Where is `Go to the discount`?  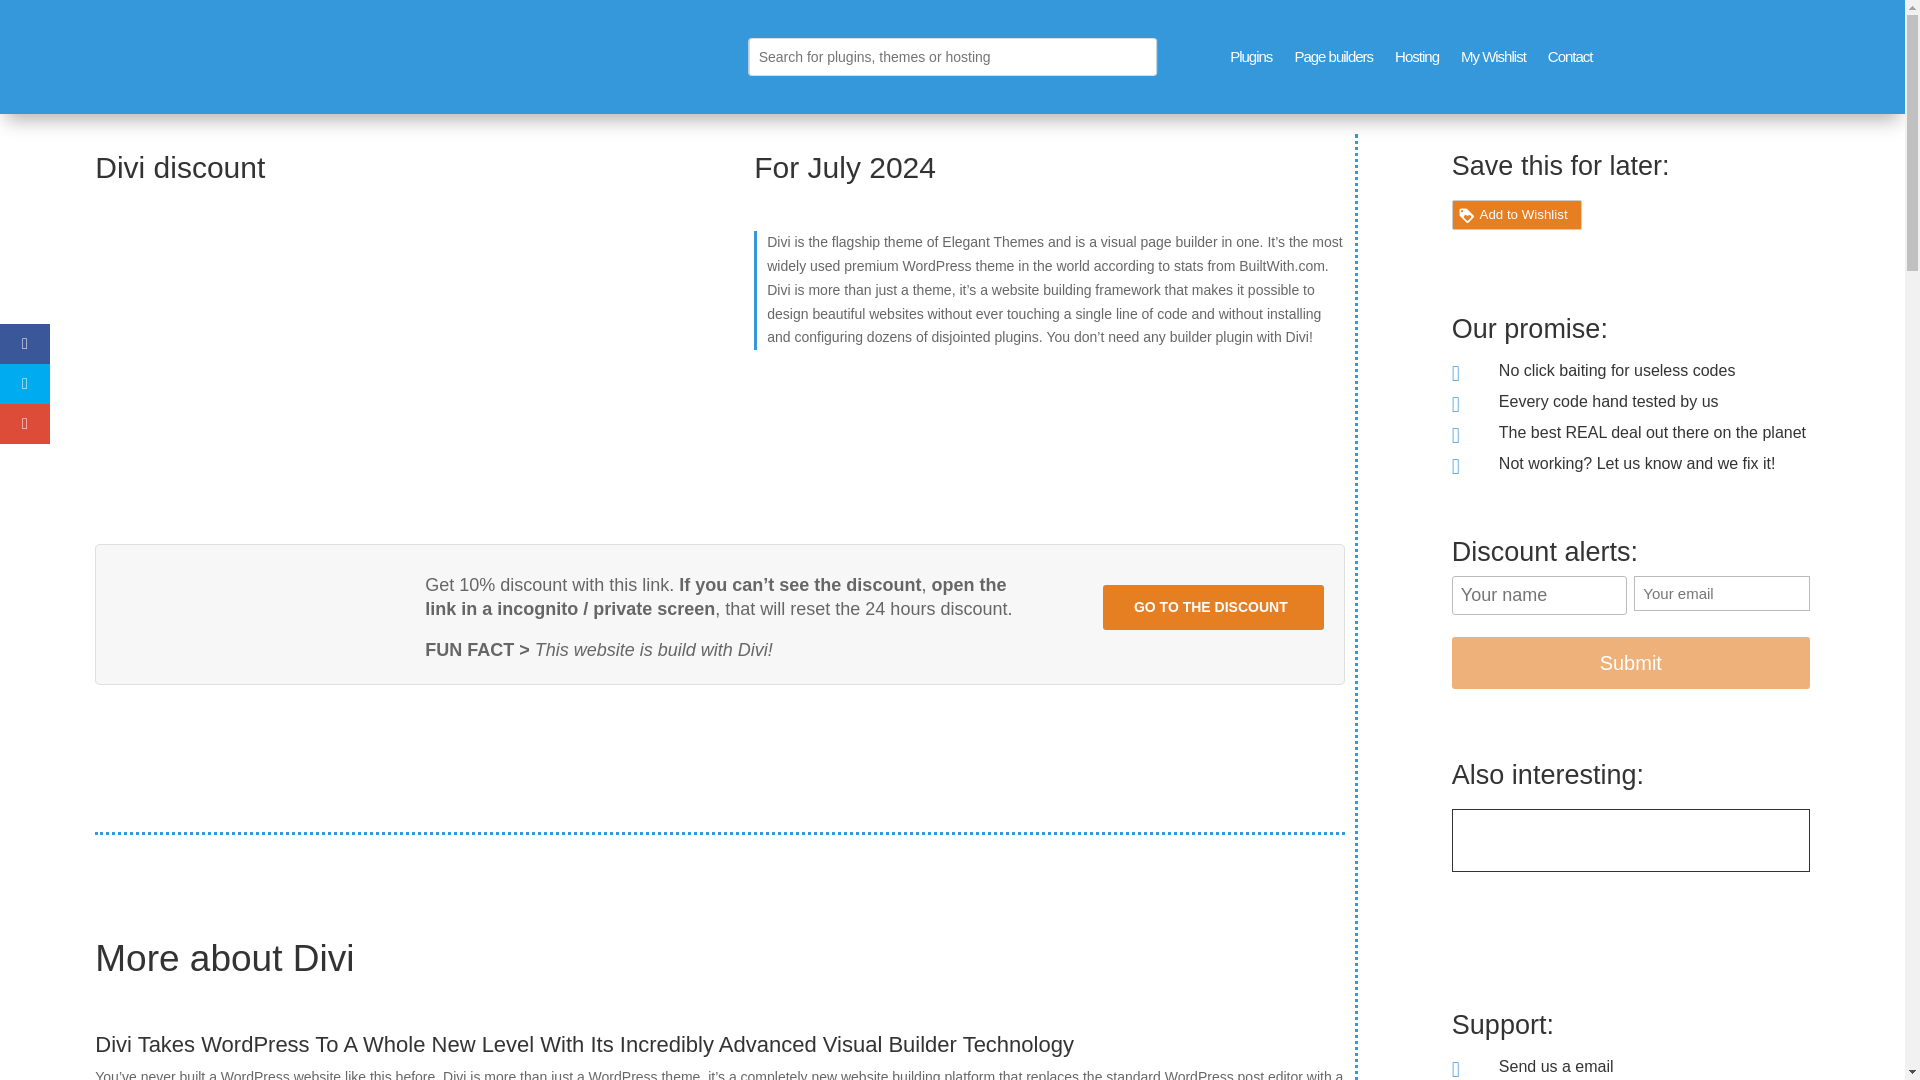
Go to the discount is located at coordinates (1212, 607).